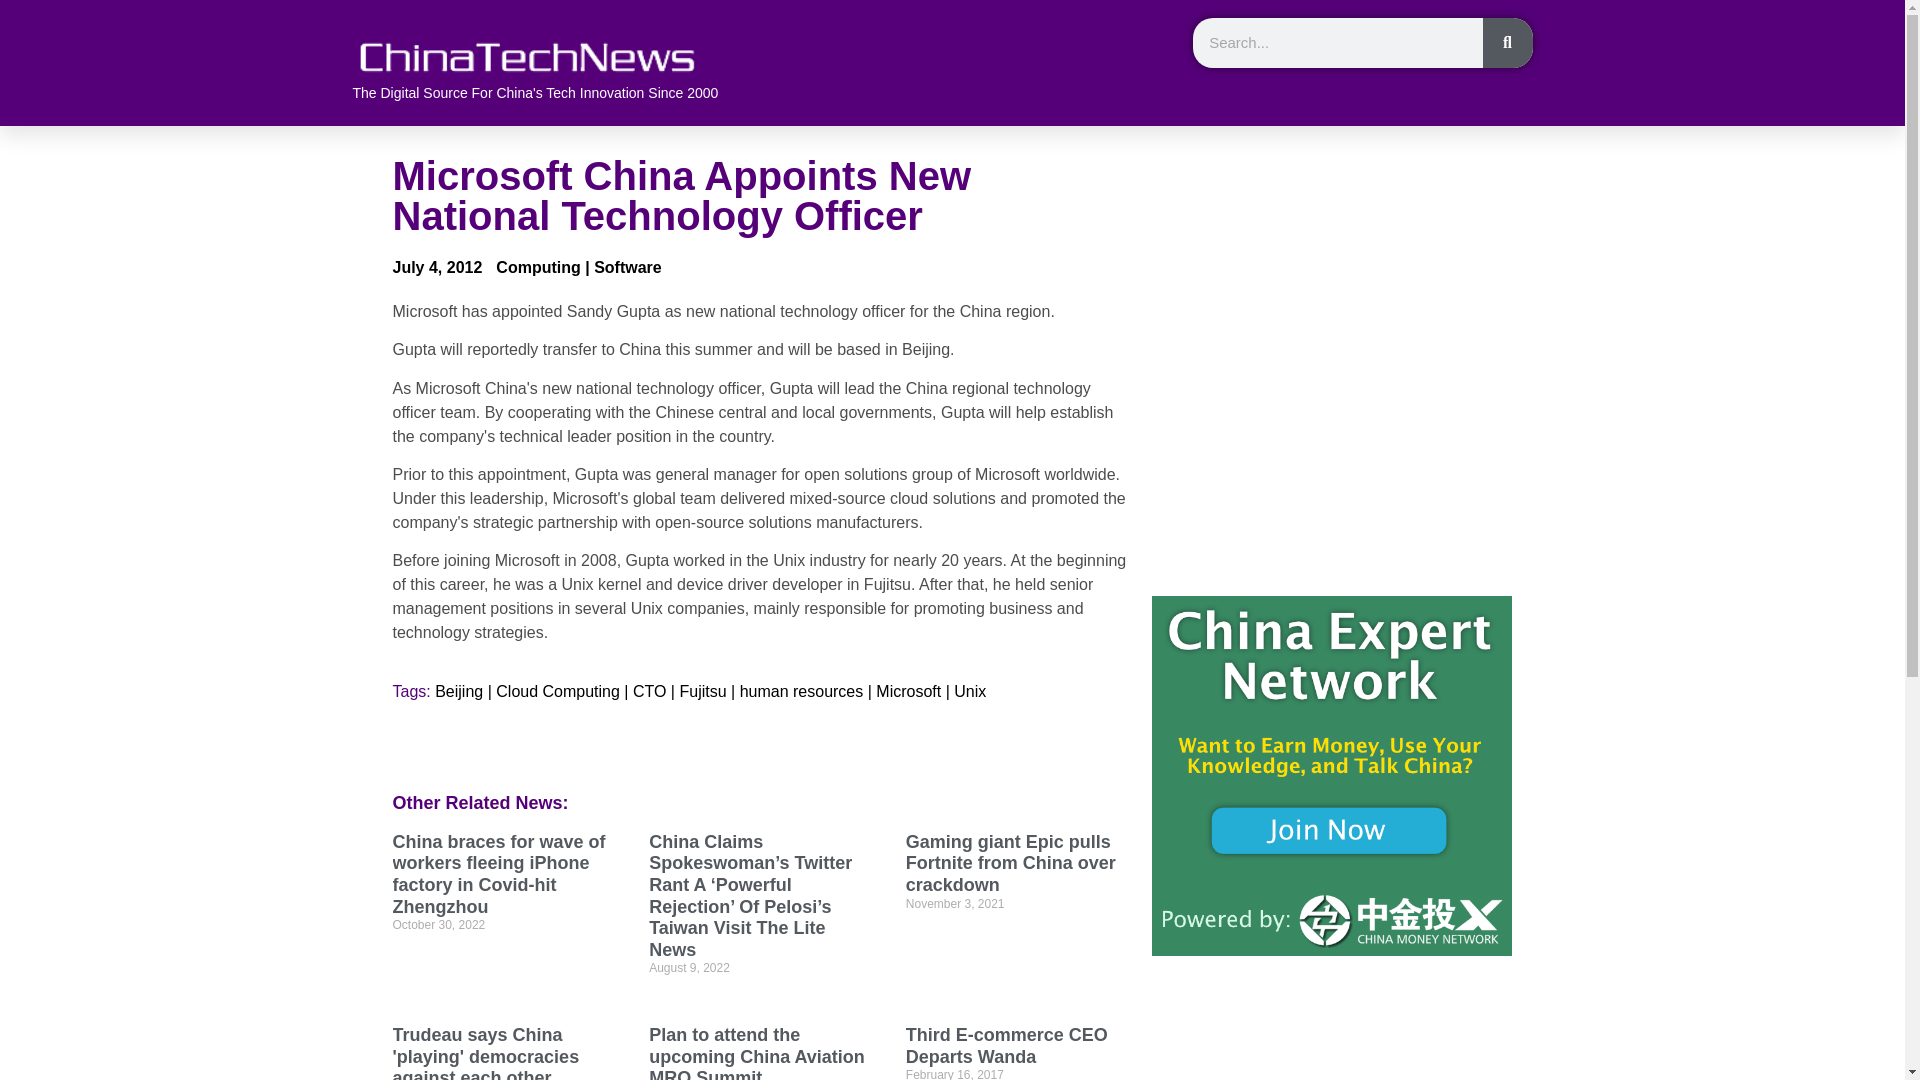 The height and width of the screenshot is (1080, 1920). What do you see at coordinates (908, 692) in the screenshot?
I see `Microsoft` at bounding box center [908, 692].